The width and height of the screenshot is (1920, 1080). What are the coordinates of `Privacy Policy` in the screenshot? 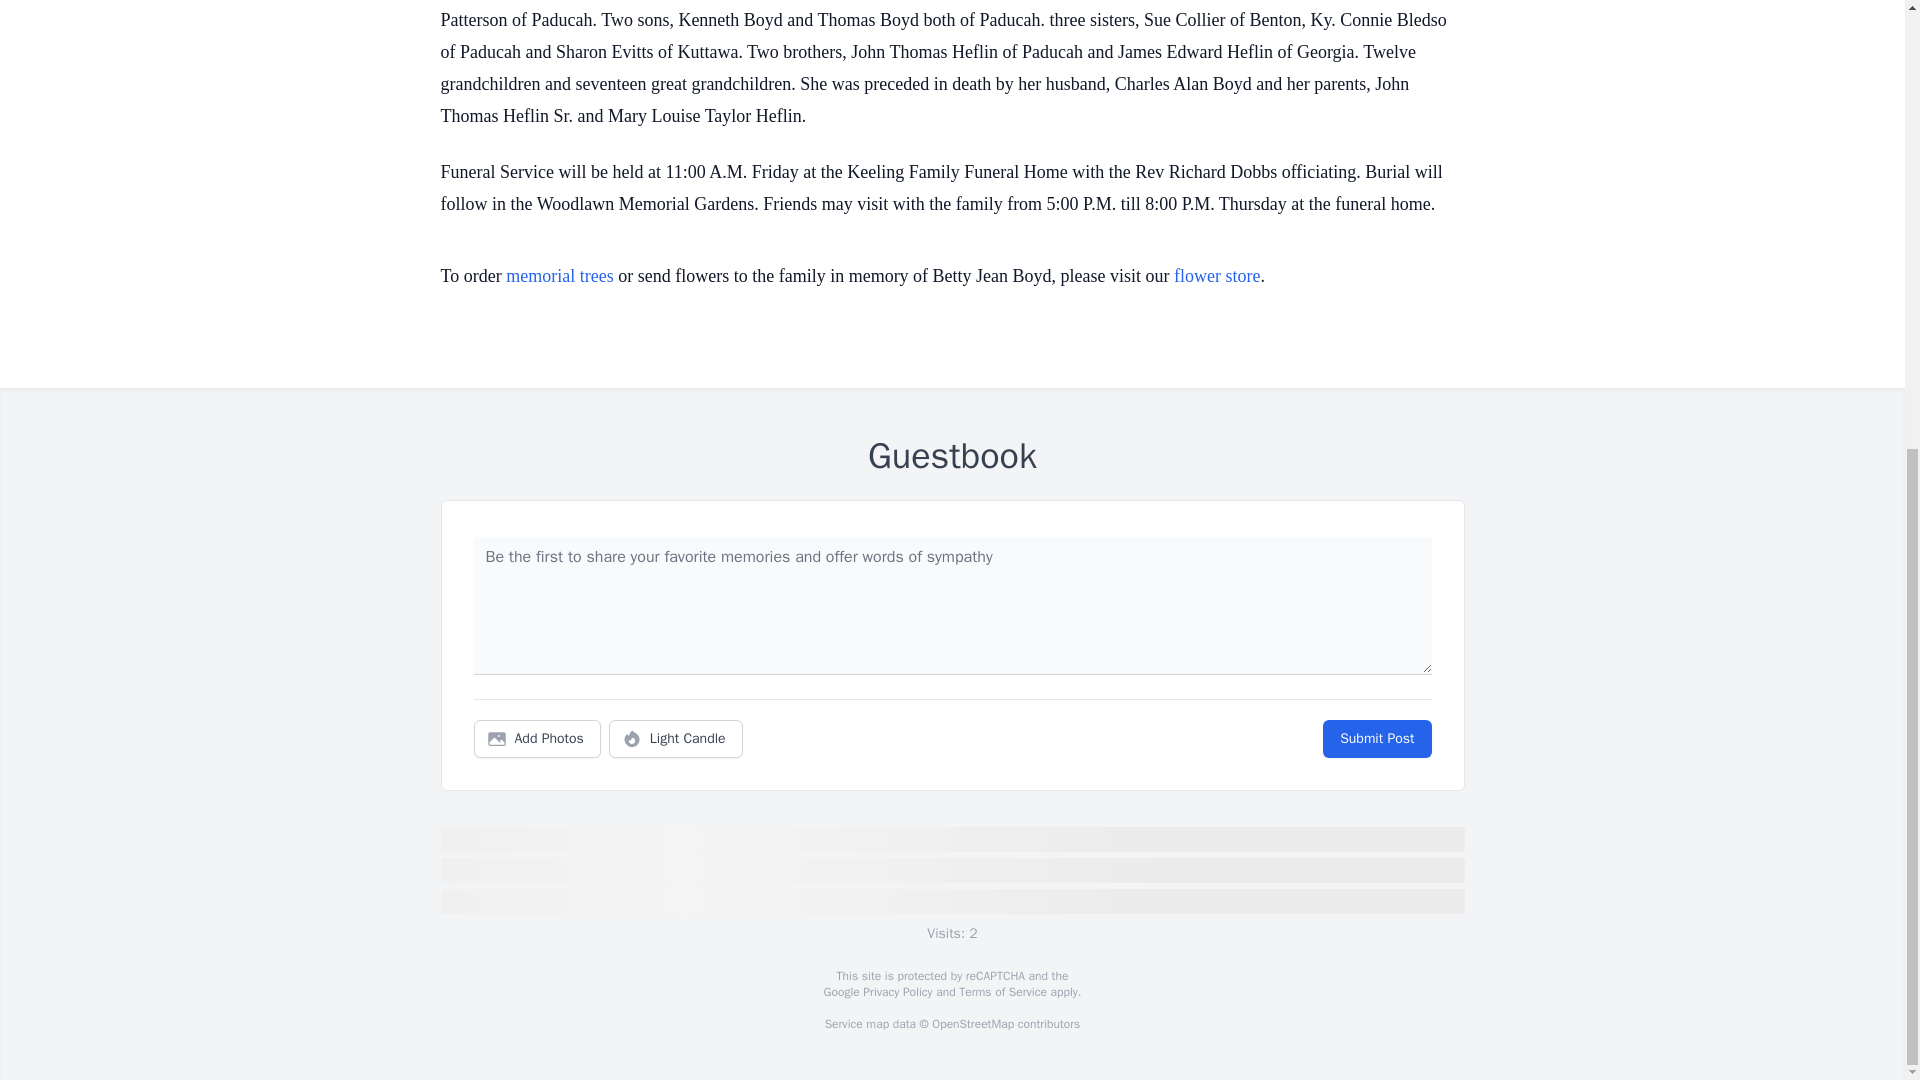 It's located at (896, 992).